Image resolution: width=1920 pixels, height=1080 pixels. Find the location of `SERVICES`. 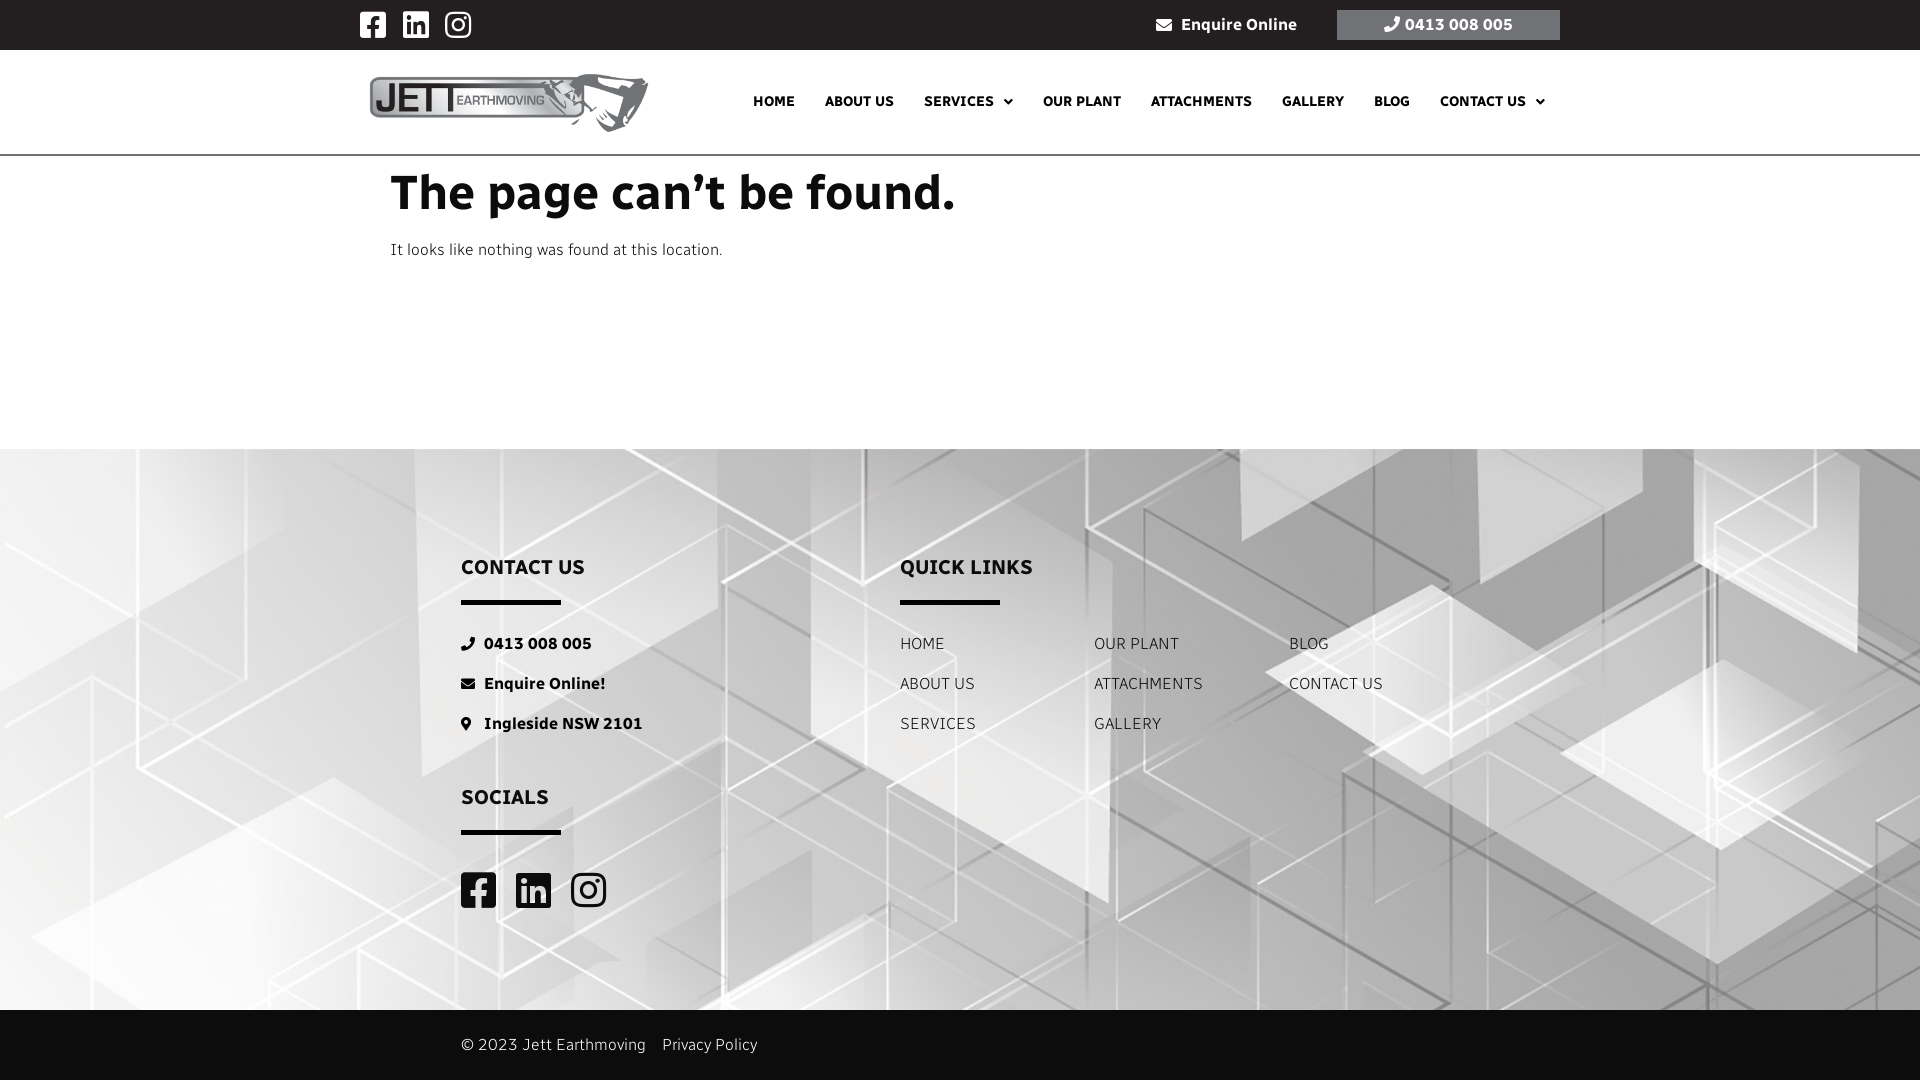

SERVICES is located at coordinates (985, 724).